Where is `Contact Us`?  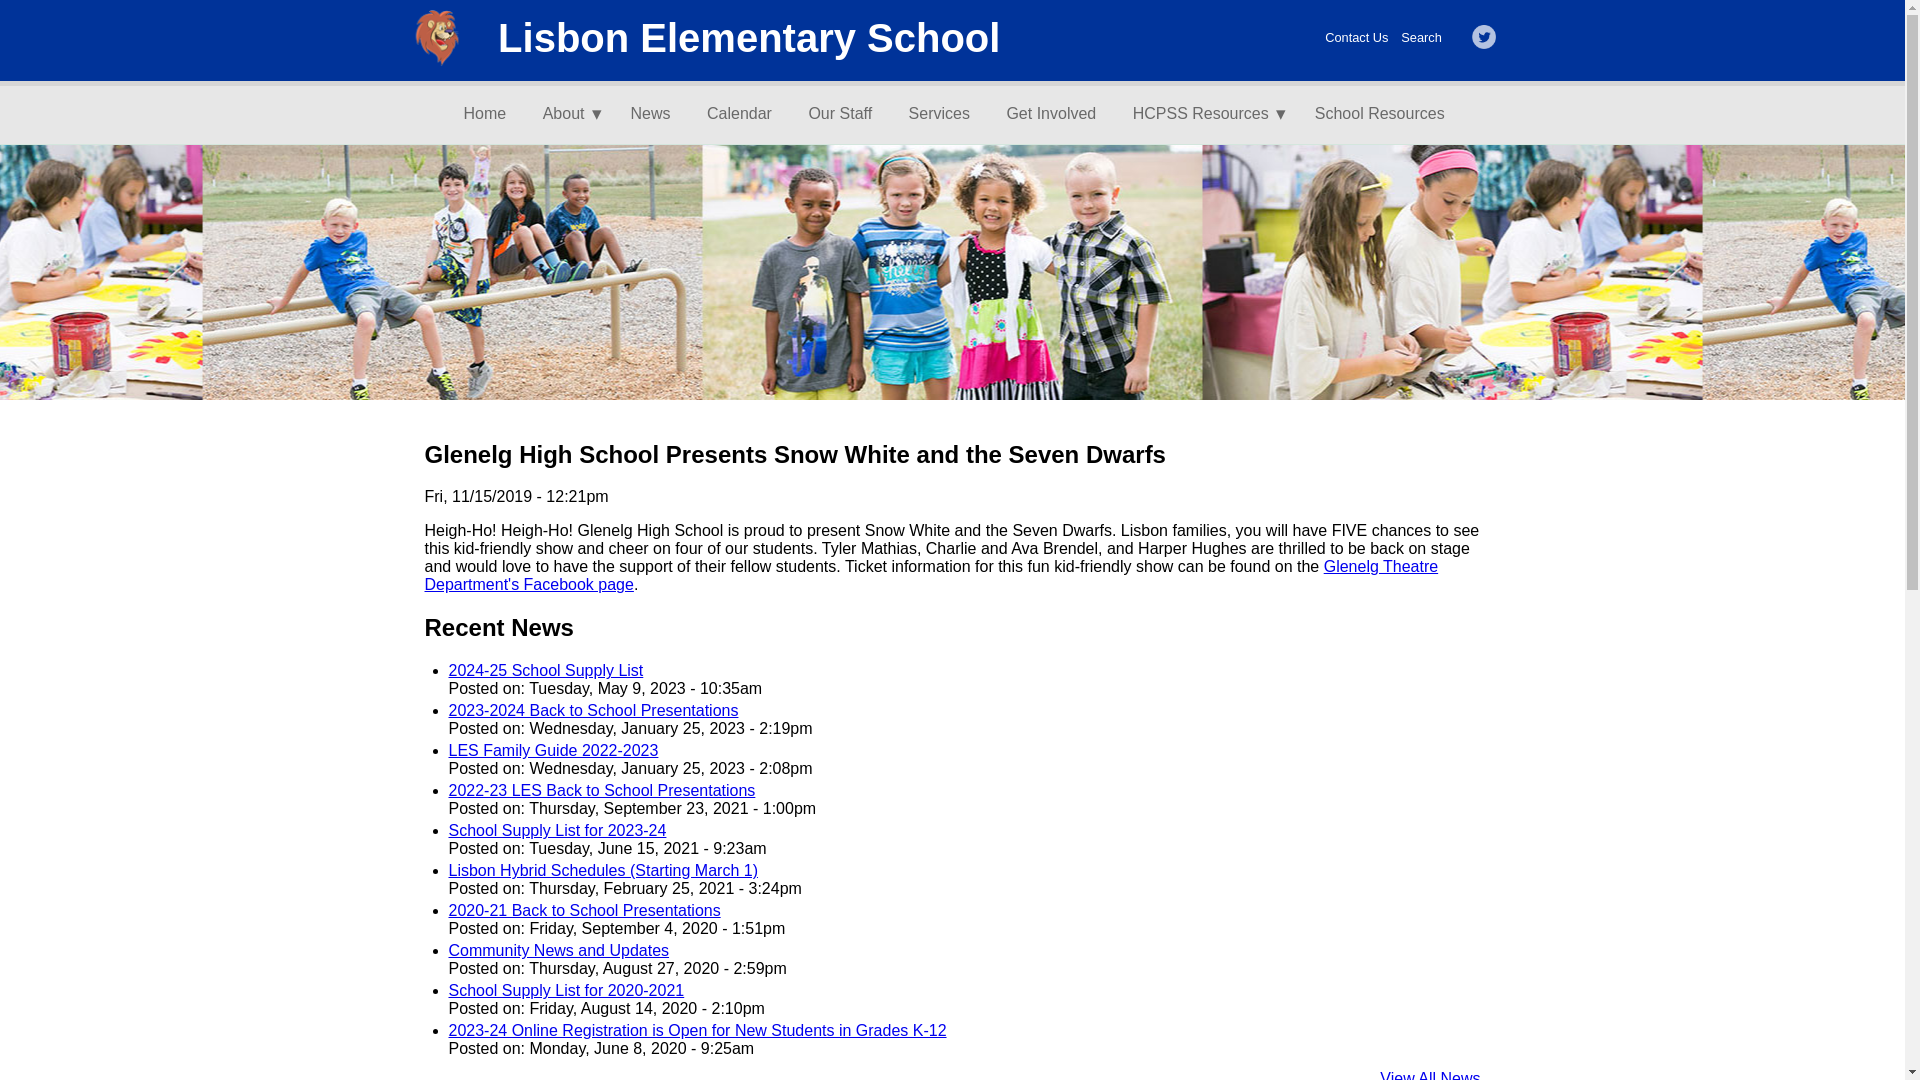 Contact Us is located at coordinates (1356, 38).